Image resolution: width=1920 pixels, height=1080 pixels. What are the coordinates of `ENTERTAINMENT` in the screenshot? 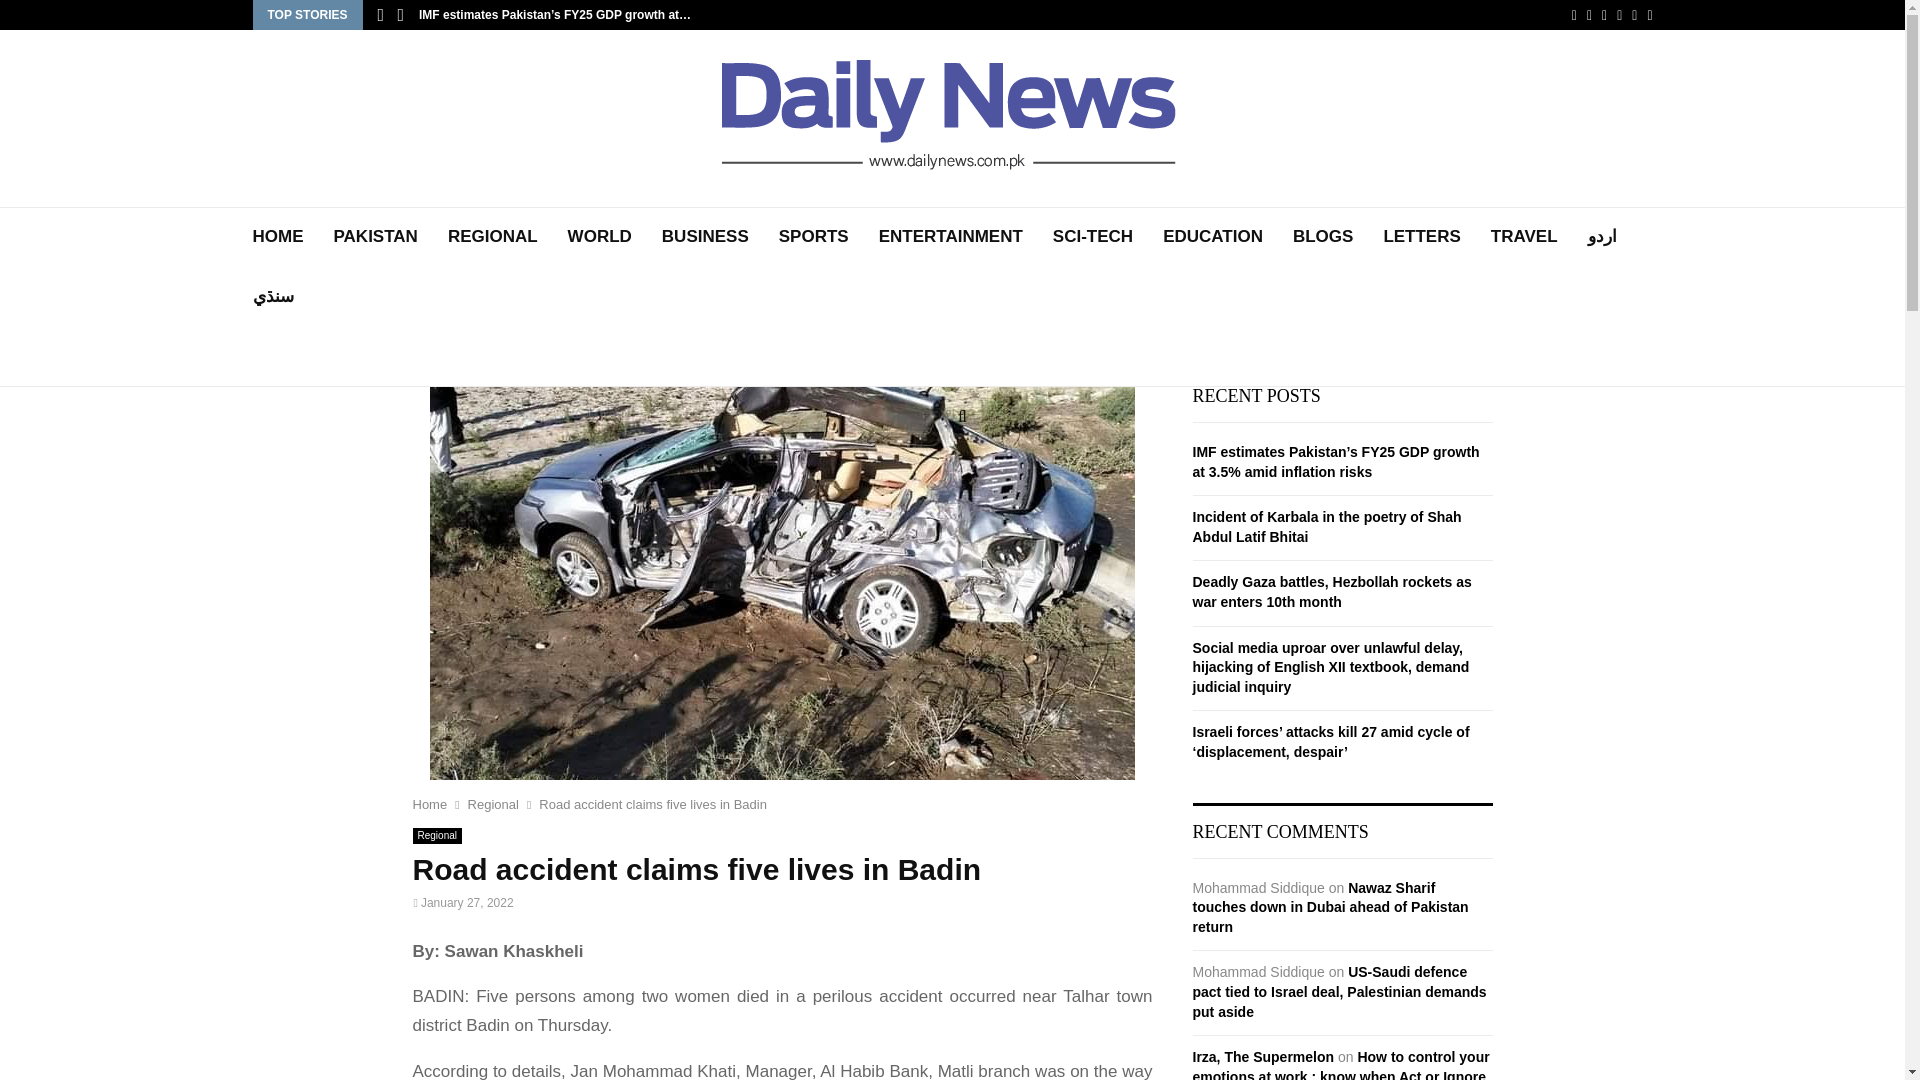 It's located at (951, 236).